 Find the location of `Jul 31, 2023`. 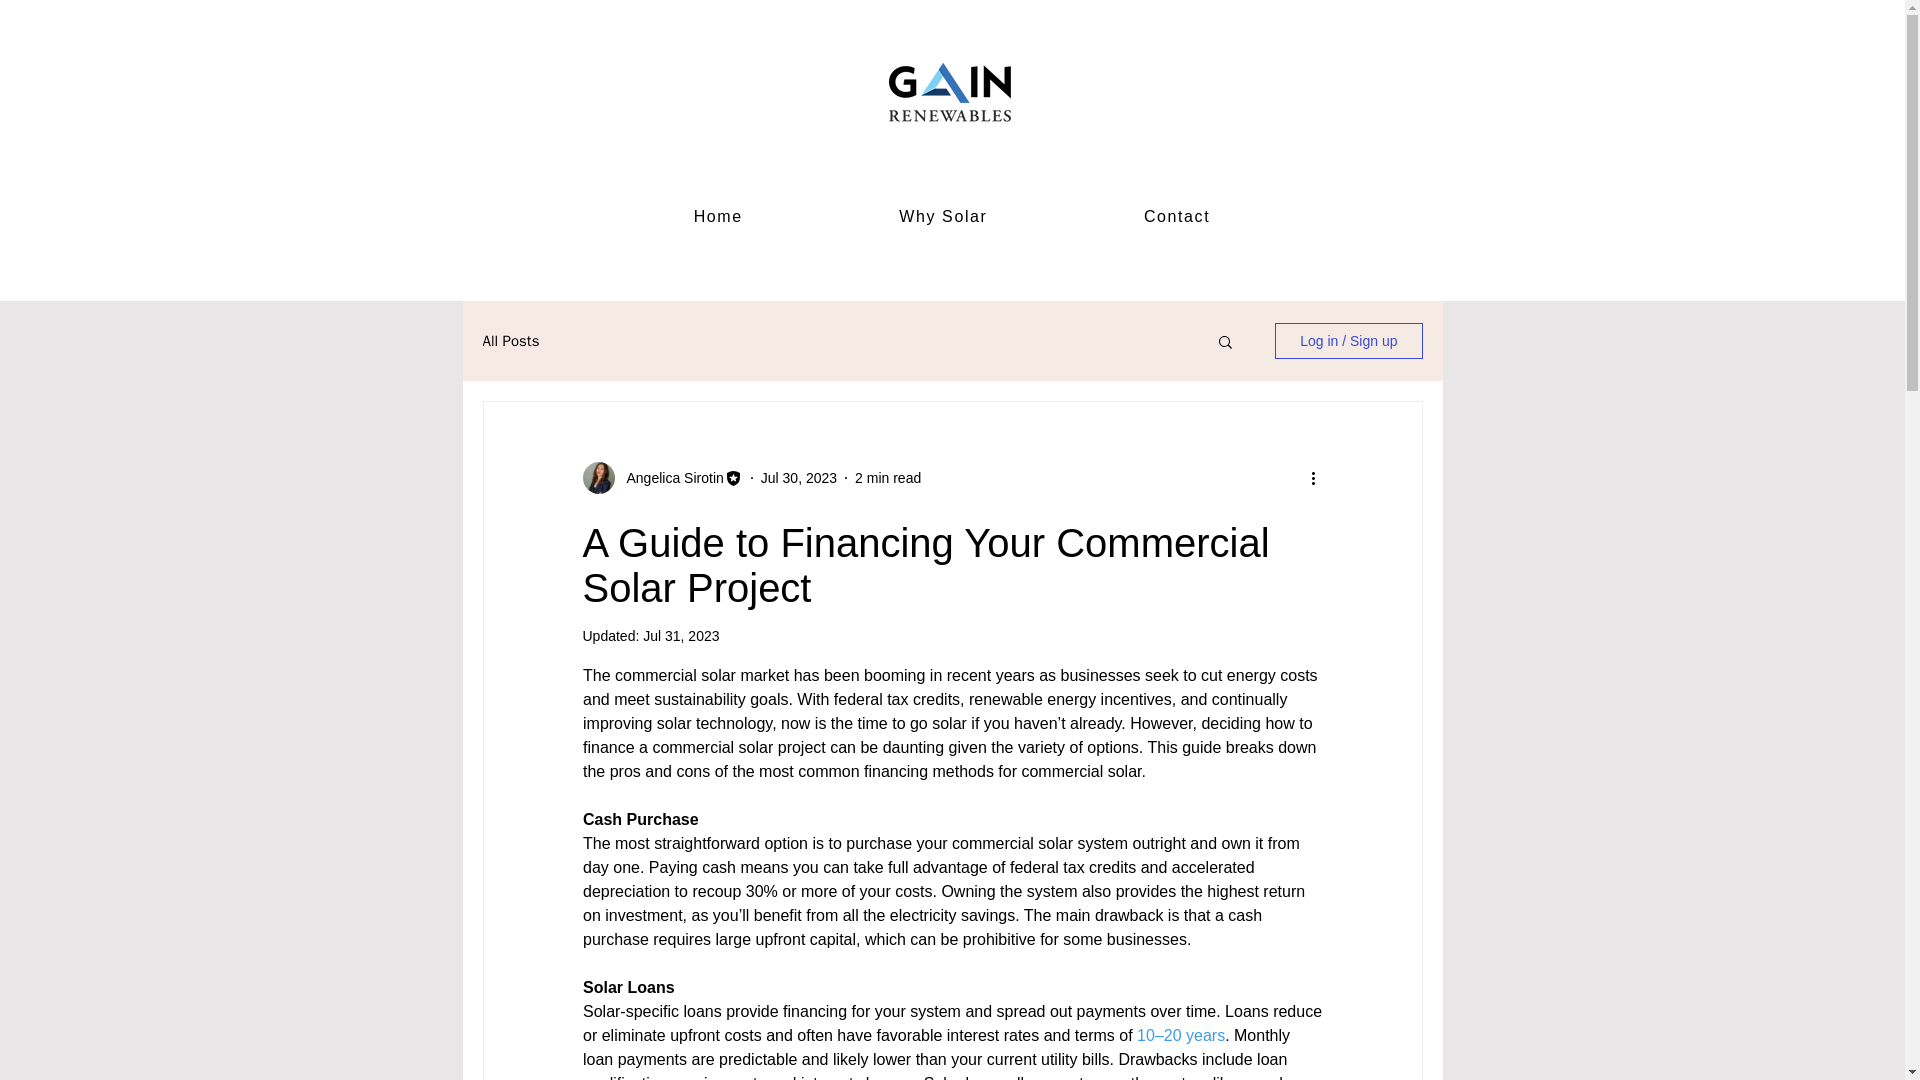

Jul 31, 2023 is located at coordinates (680, 635).